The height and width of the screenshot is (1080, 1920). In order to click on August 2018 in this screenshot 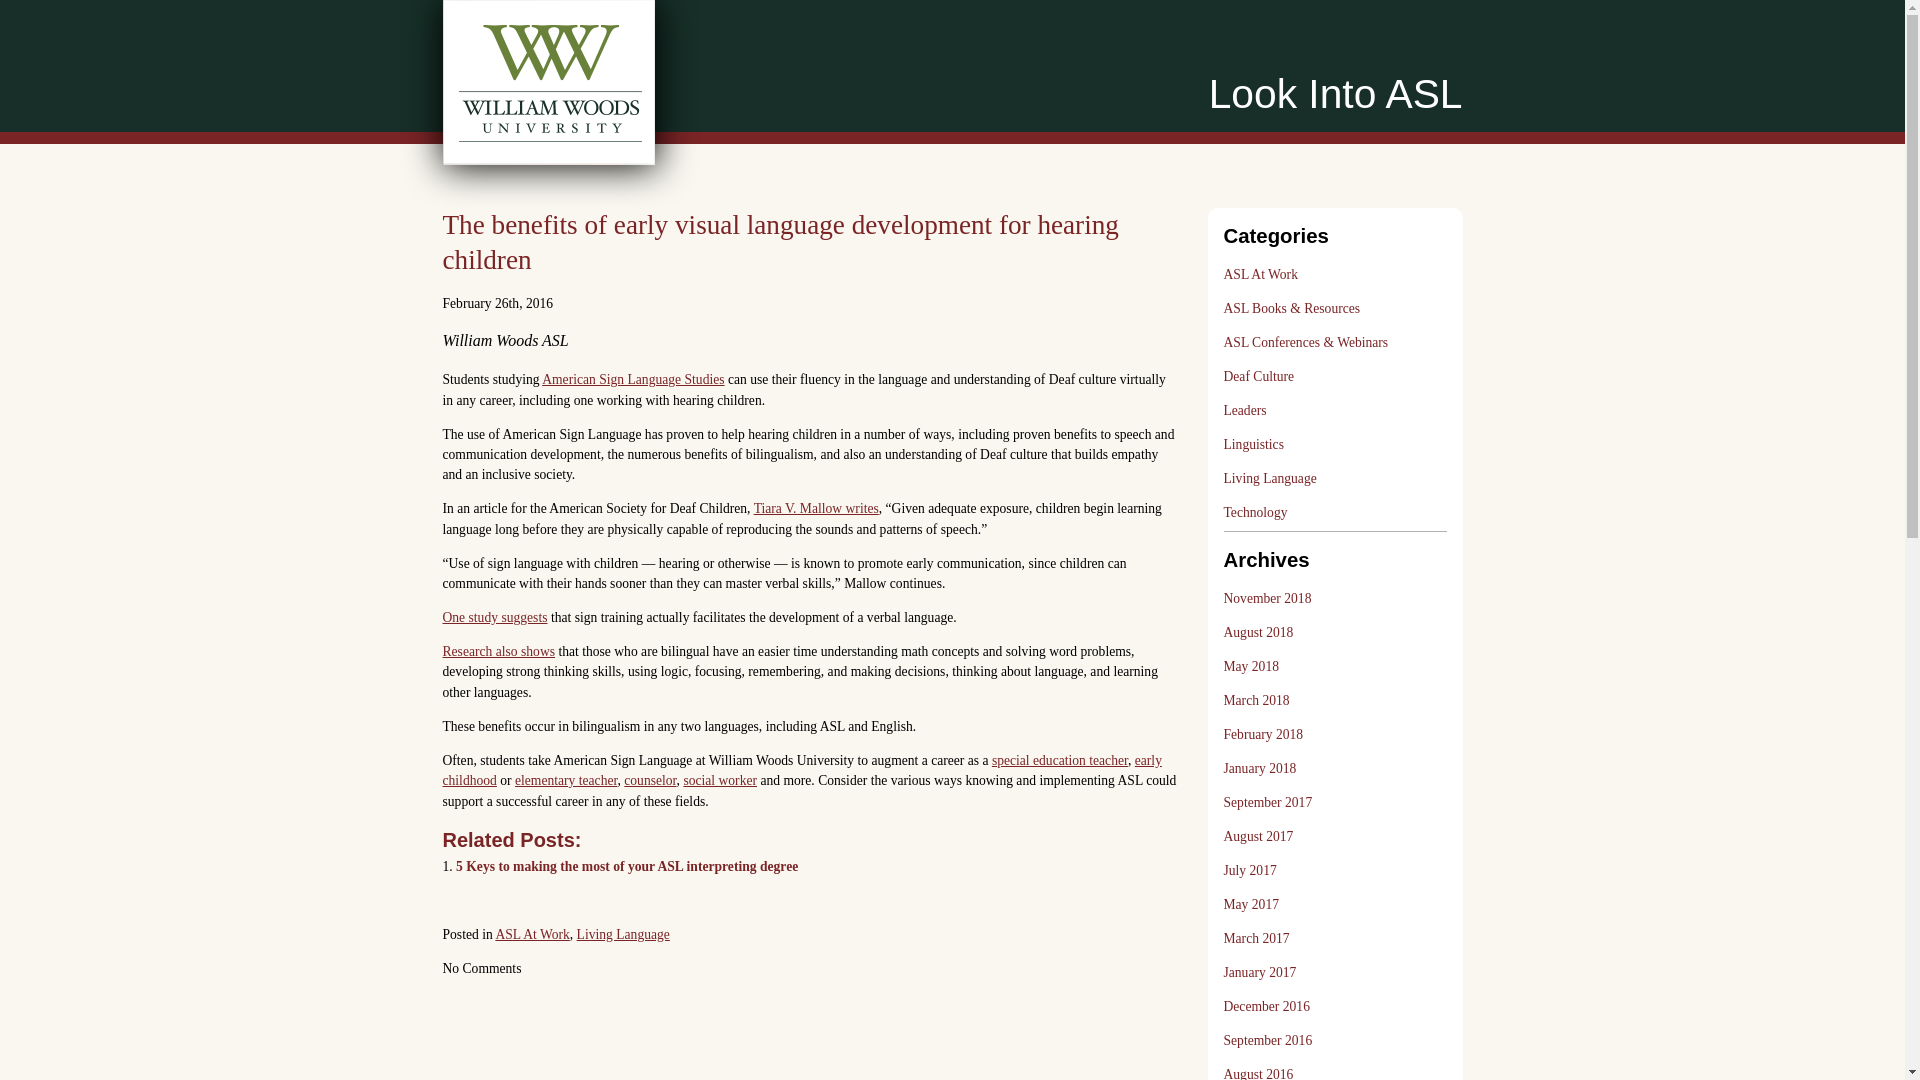, I will do `click(1259, 632)`.